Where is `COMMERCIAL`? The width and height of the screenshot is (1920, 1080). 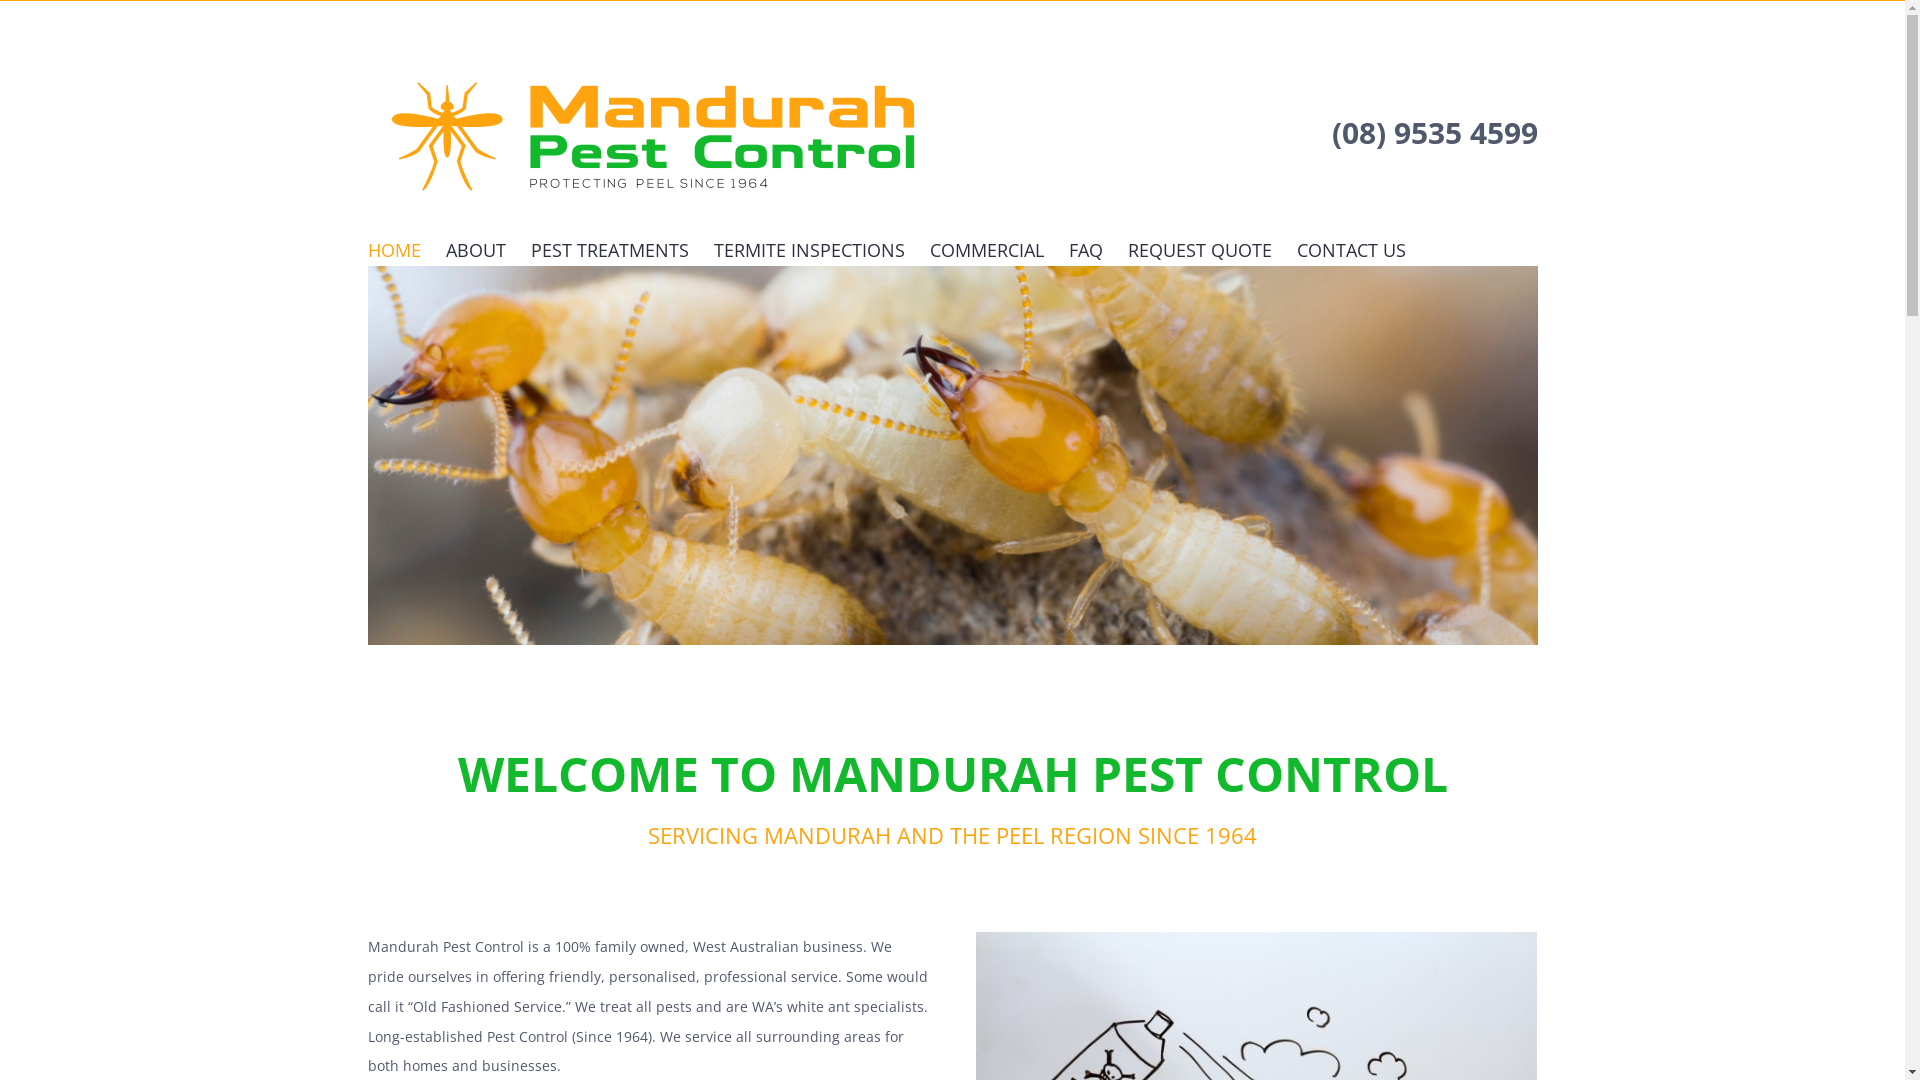 COMMERCIAL is located at coordinates (987, 250).